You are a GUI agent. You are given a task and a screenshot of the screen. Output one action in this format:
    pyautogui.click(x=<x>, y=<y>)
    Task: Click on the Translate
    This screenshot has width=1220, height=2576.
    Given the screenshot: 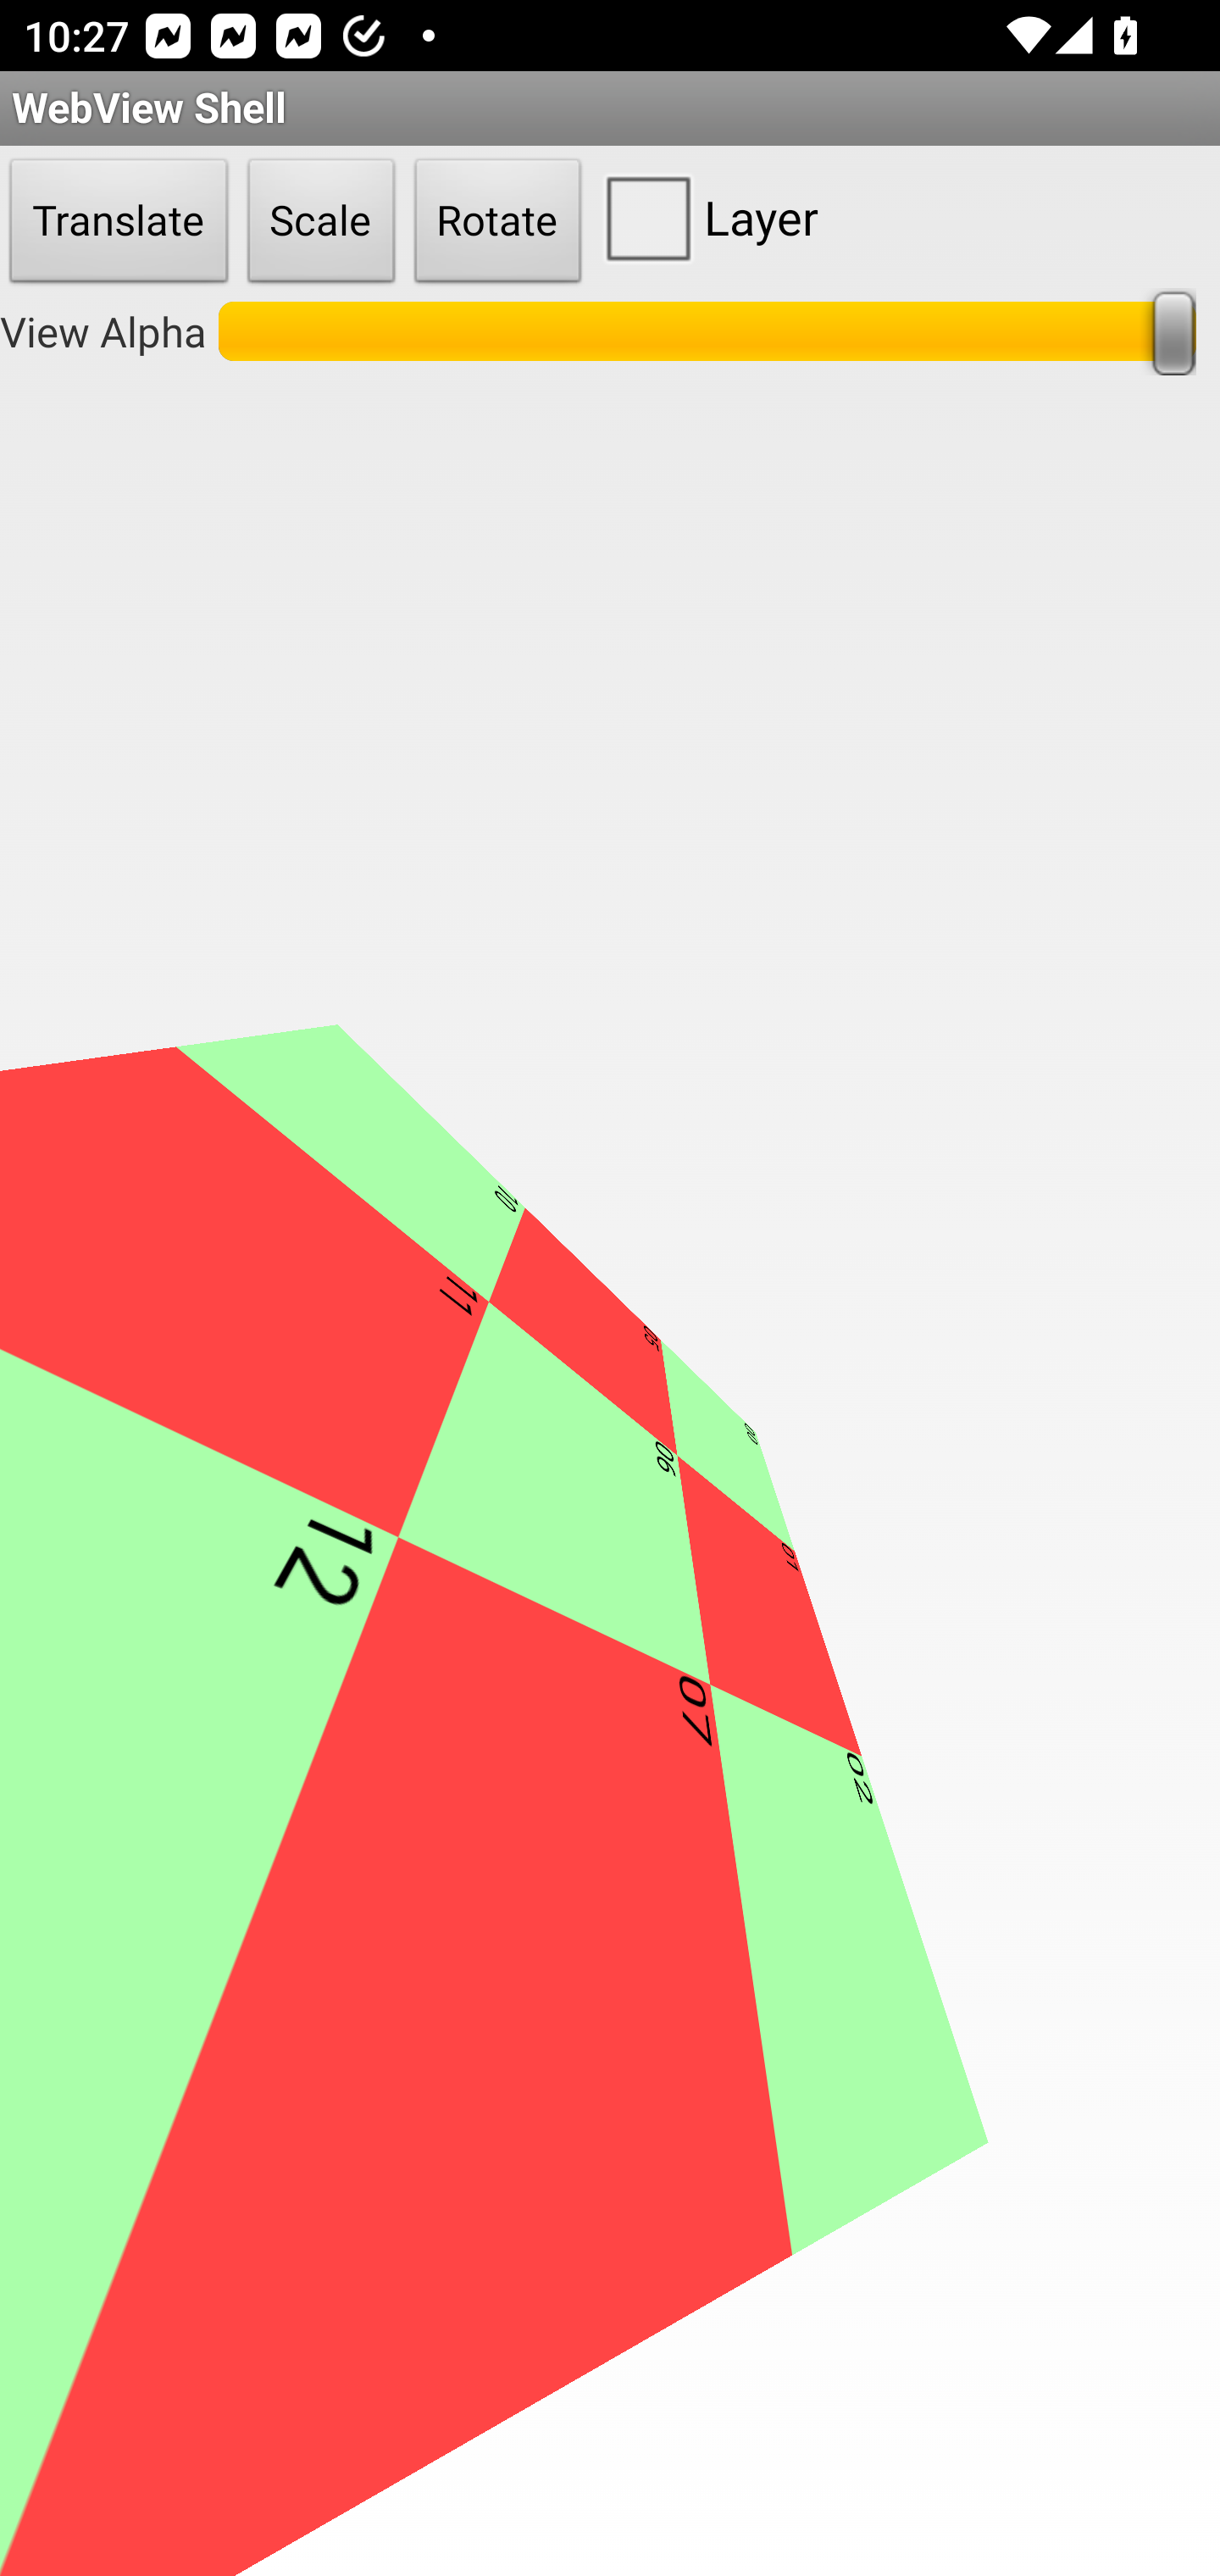 What is the action you would take?
    pyautogui.click(x=119, y=222)
    